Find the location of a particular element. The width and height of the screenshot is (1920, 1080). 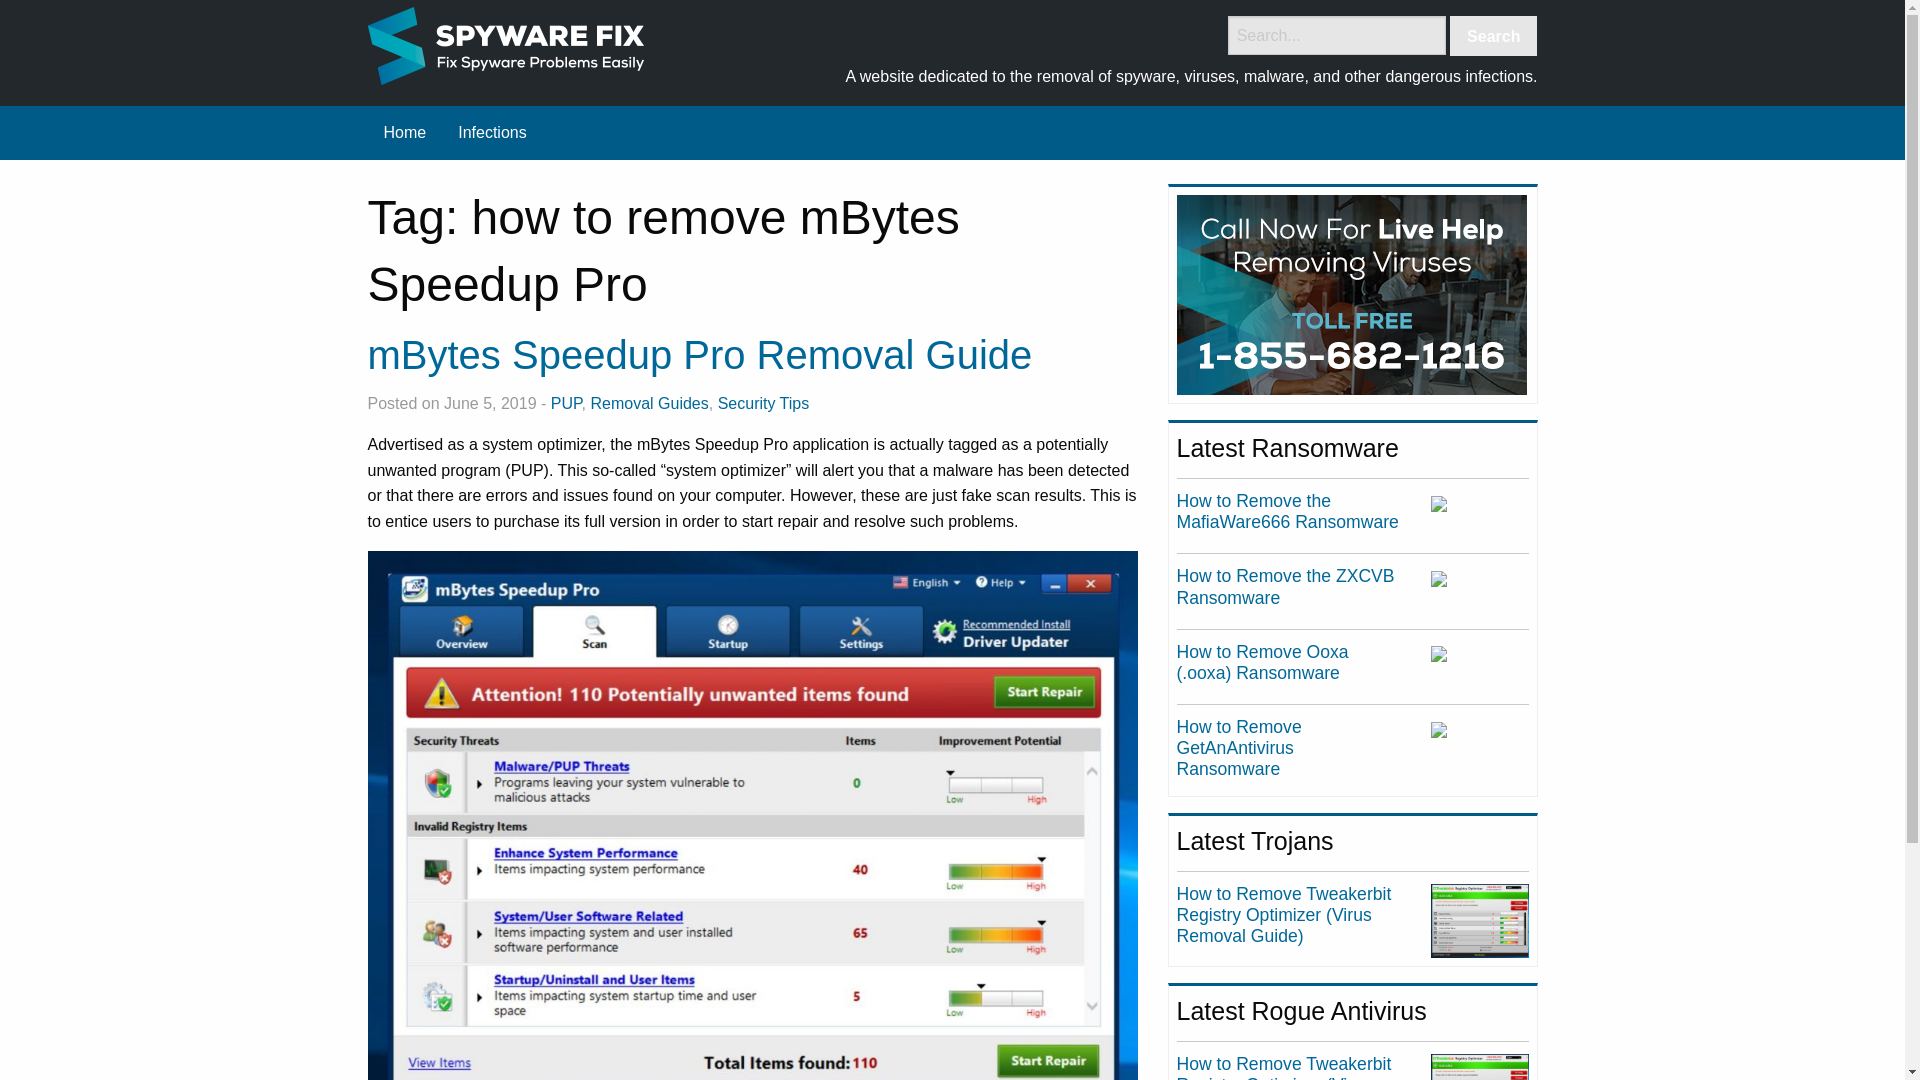

How to Remove the ZXCVB Ransomware is located at coordinates (1286, 586).